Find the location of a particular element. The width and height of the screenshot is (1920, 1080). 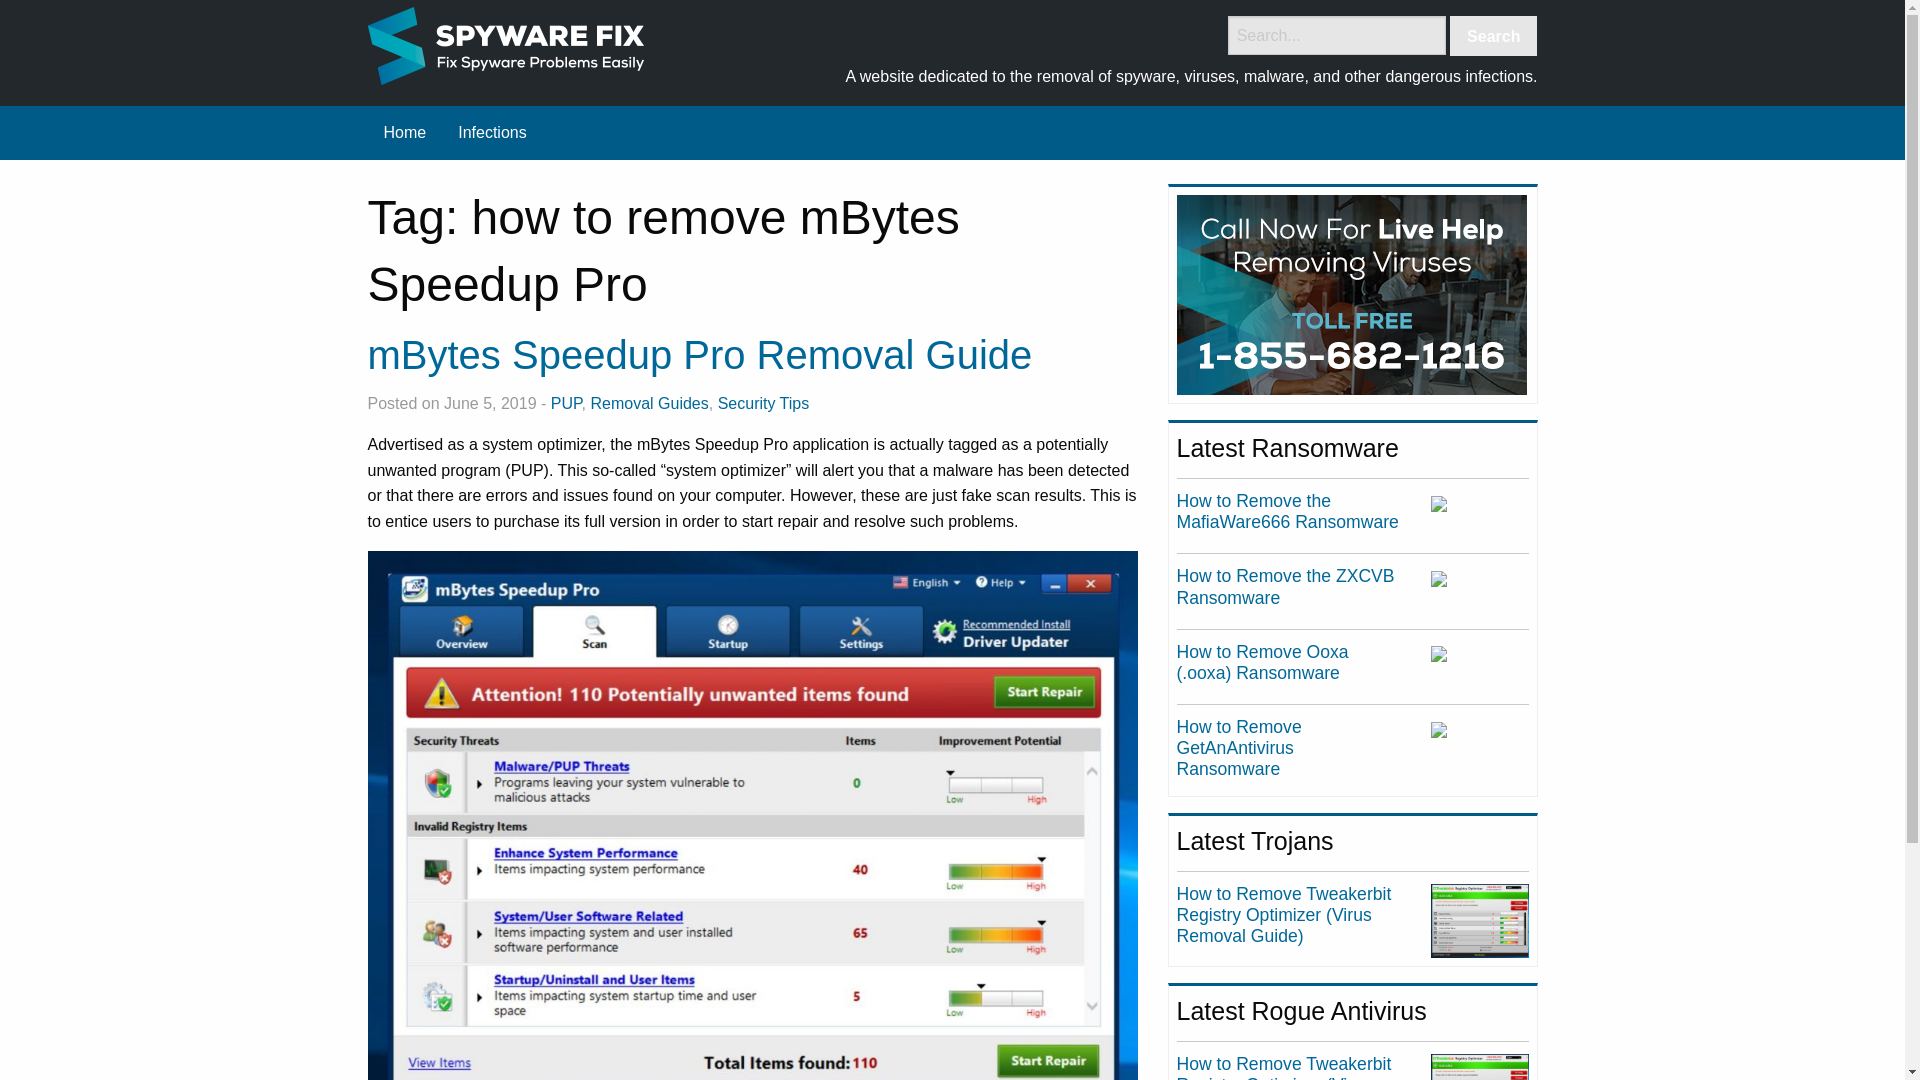

How to Remove the ZXCVB Ransomware is located at coordinates (1286, 586).